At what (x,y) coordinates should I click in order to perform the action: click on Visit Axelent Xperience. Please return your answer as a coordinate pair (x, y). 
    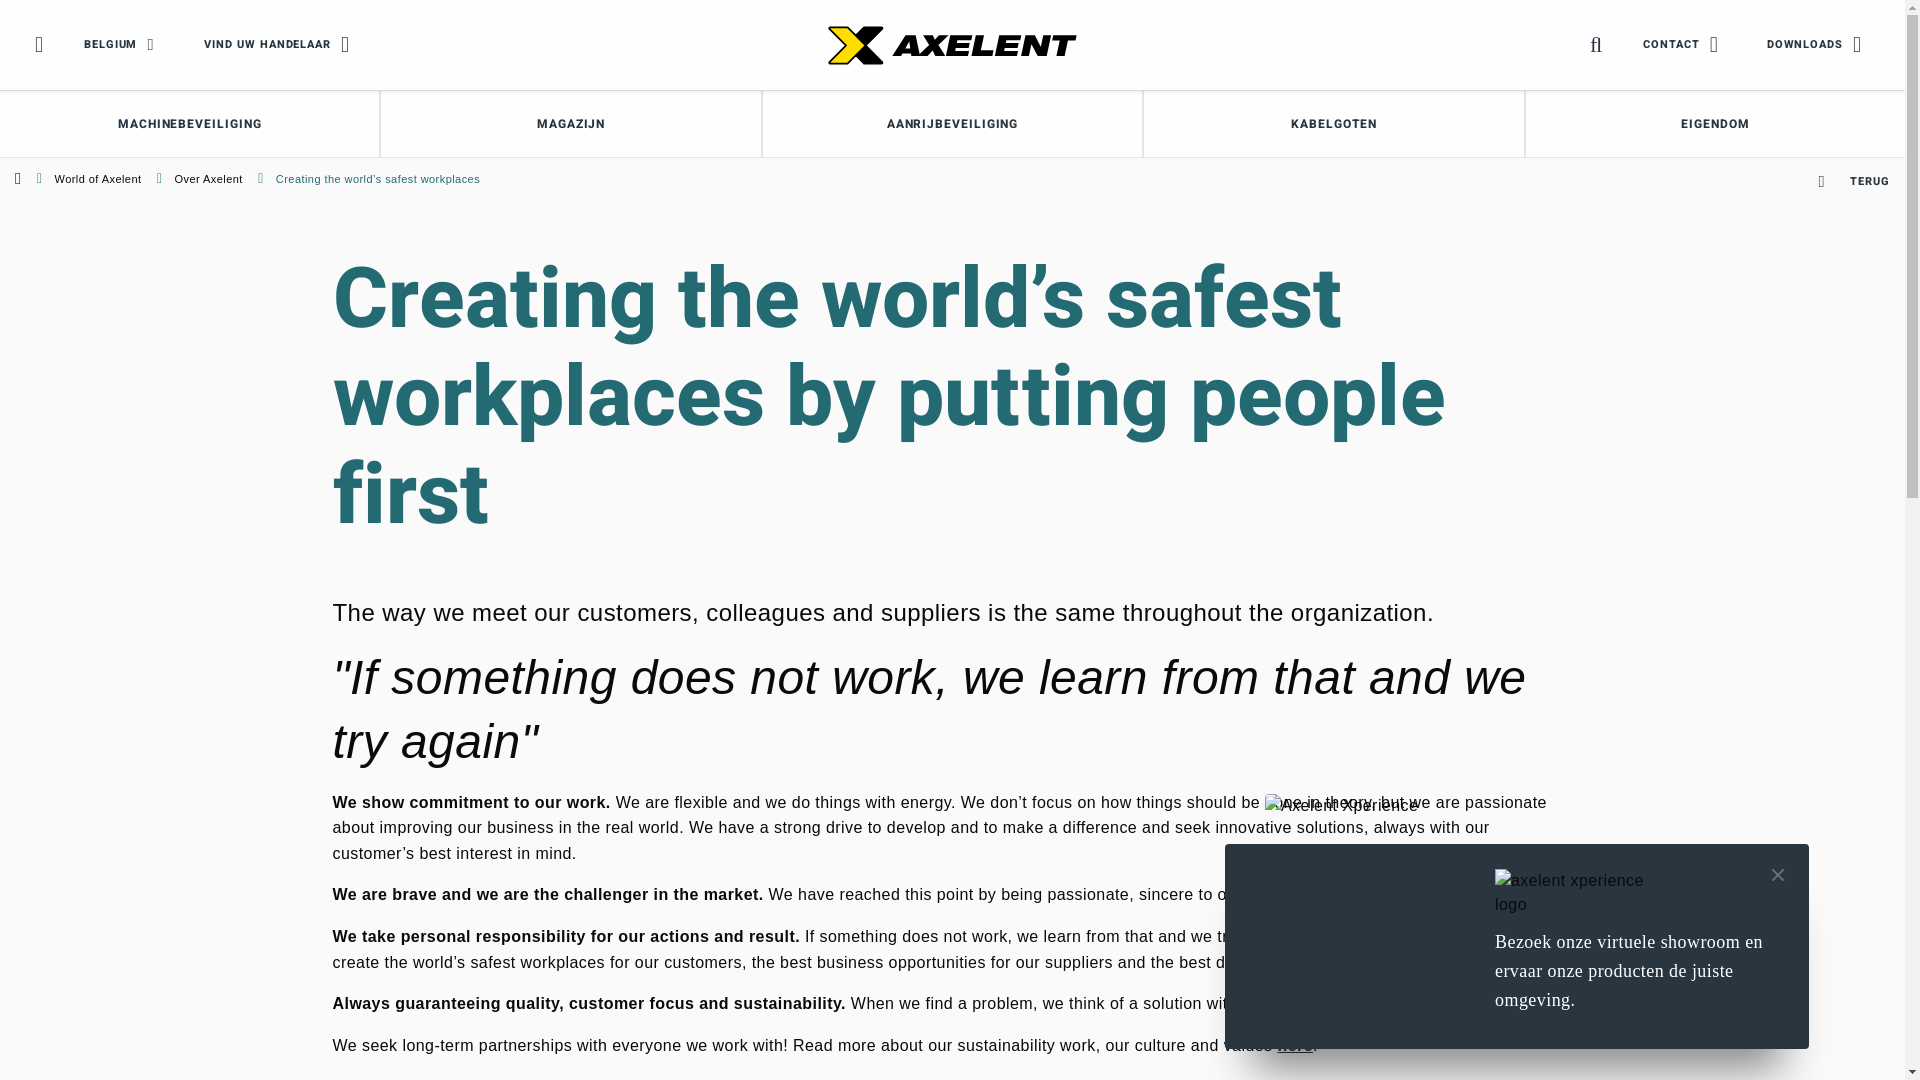
    Looking at the image, I should click on (1360, 889).